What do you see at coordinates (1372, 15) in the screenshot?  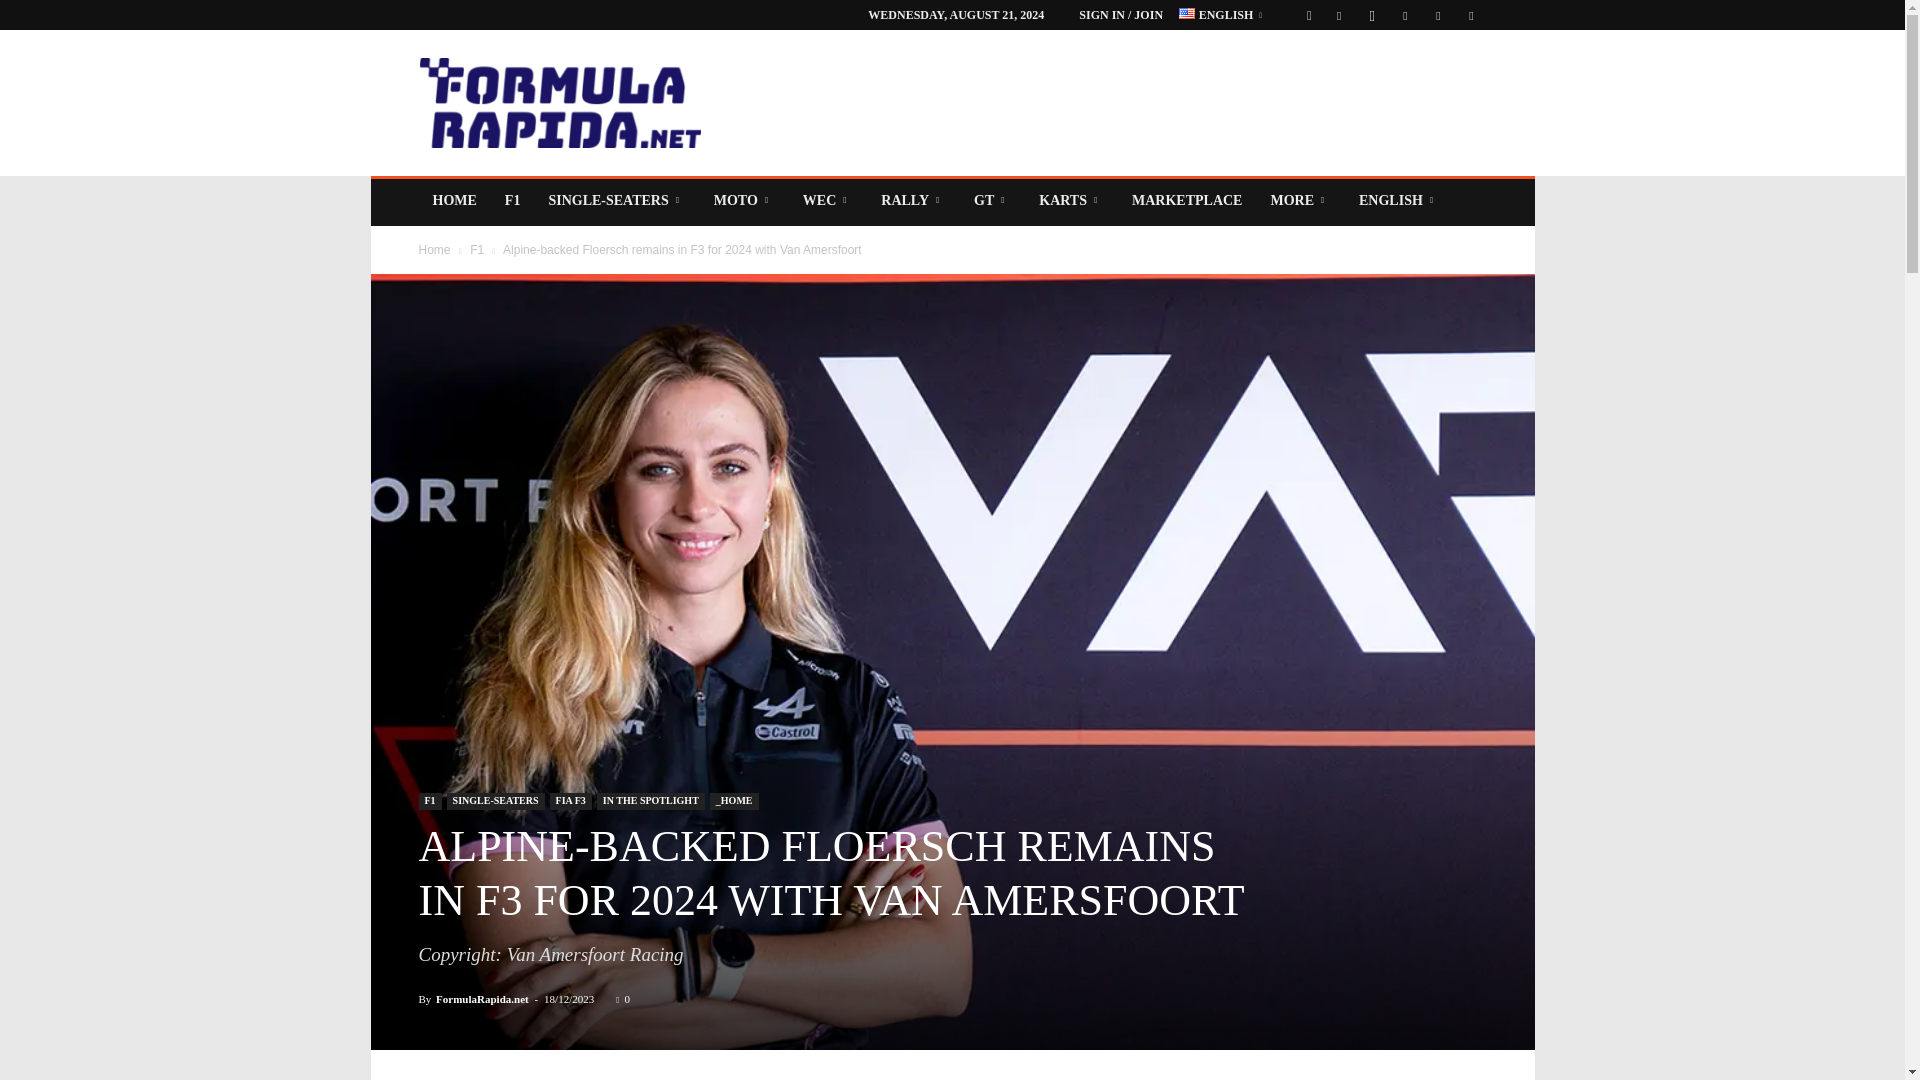 I see `Instagram` at bounding box center [1372, 15].